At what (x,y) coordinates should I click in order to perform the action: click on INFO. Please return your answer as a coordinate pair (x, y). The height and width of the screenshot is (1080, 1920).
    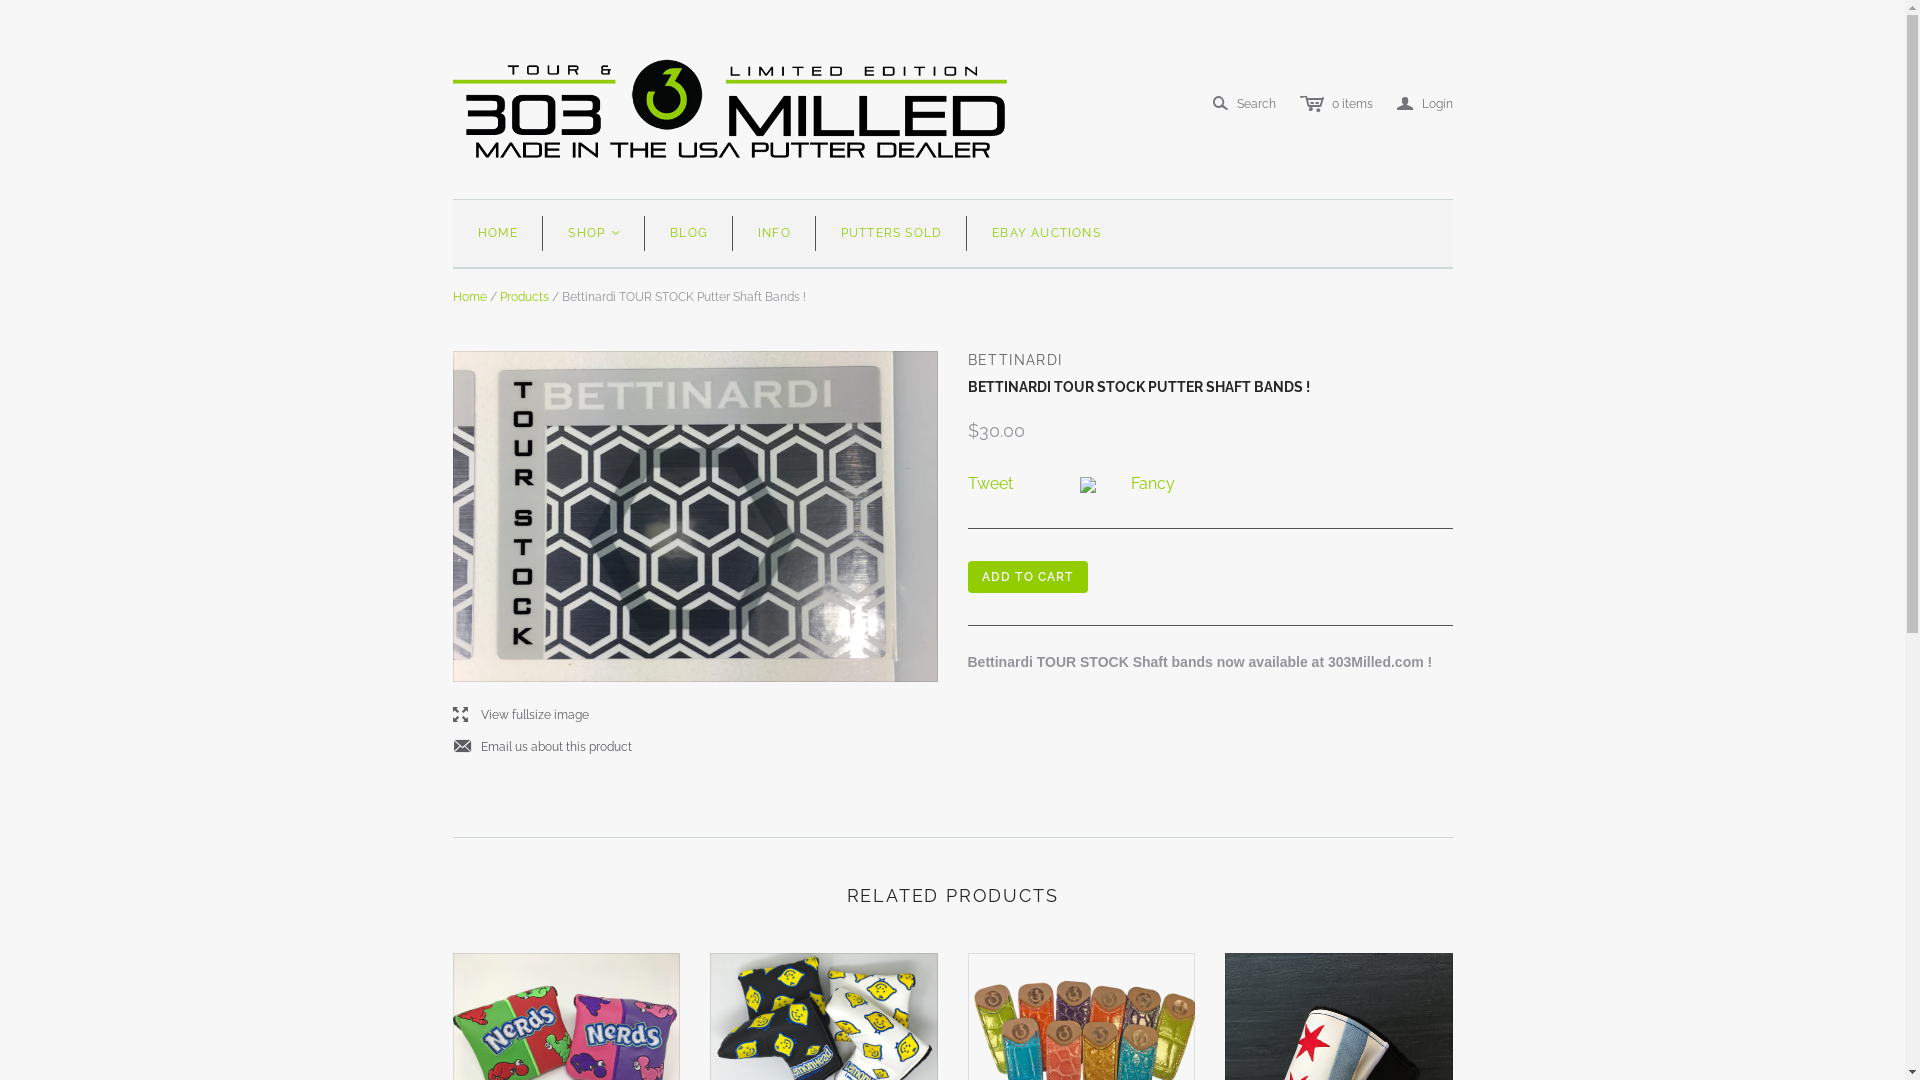
    Looking at the image, I should click on (774, 234).